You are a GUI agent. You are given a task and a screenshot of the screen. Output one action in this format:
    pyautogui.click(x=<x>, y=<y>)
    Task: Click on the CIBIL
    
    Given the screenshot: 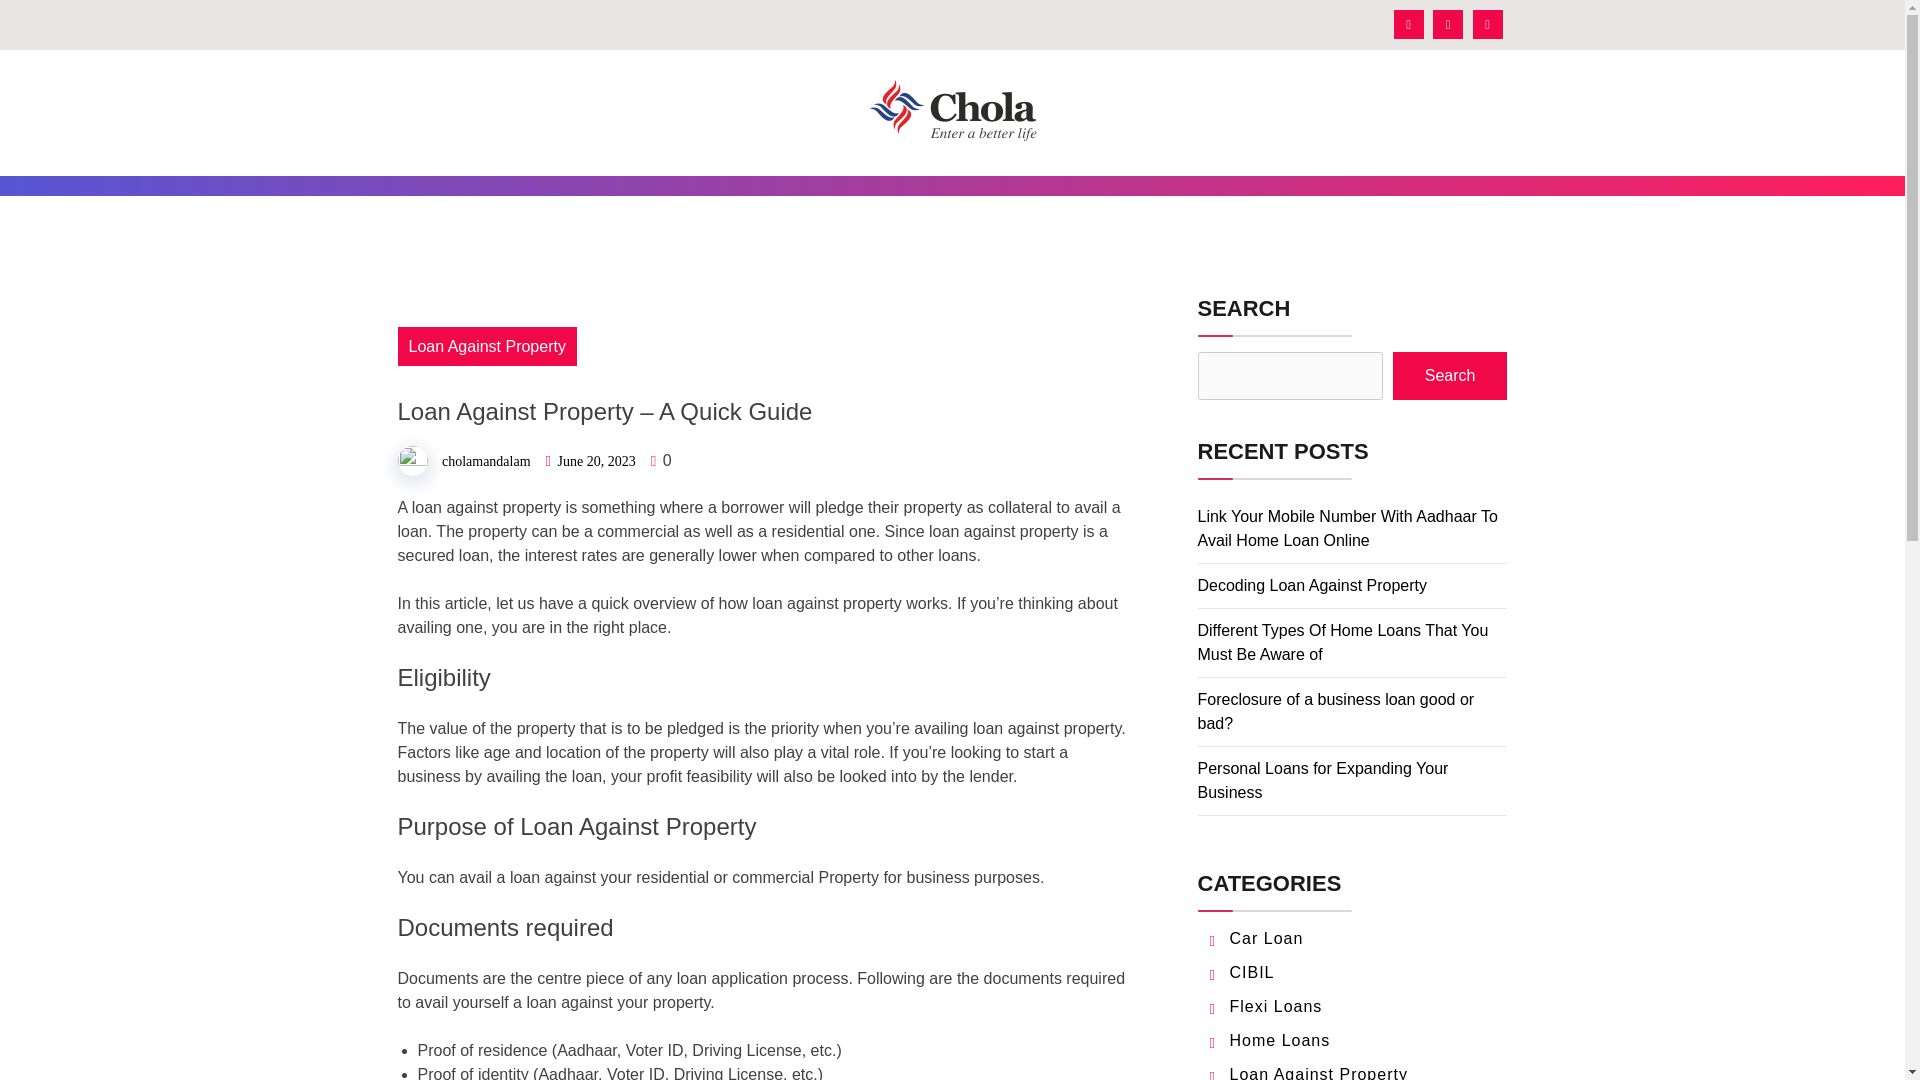 What is the action you would take?
    pyautogui.click(x=1252, y=972)
    